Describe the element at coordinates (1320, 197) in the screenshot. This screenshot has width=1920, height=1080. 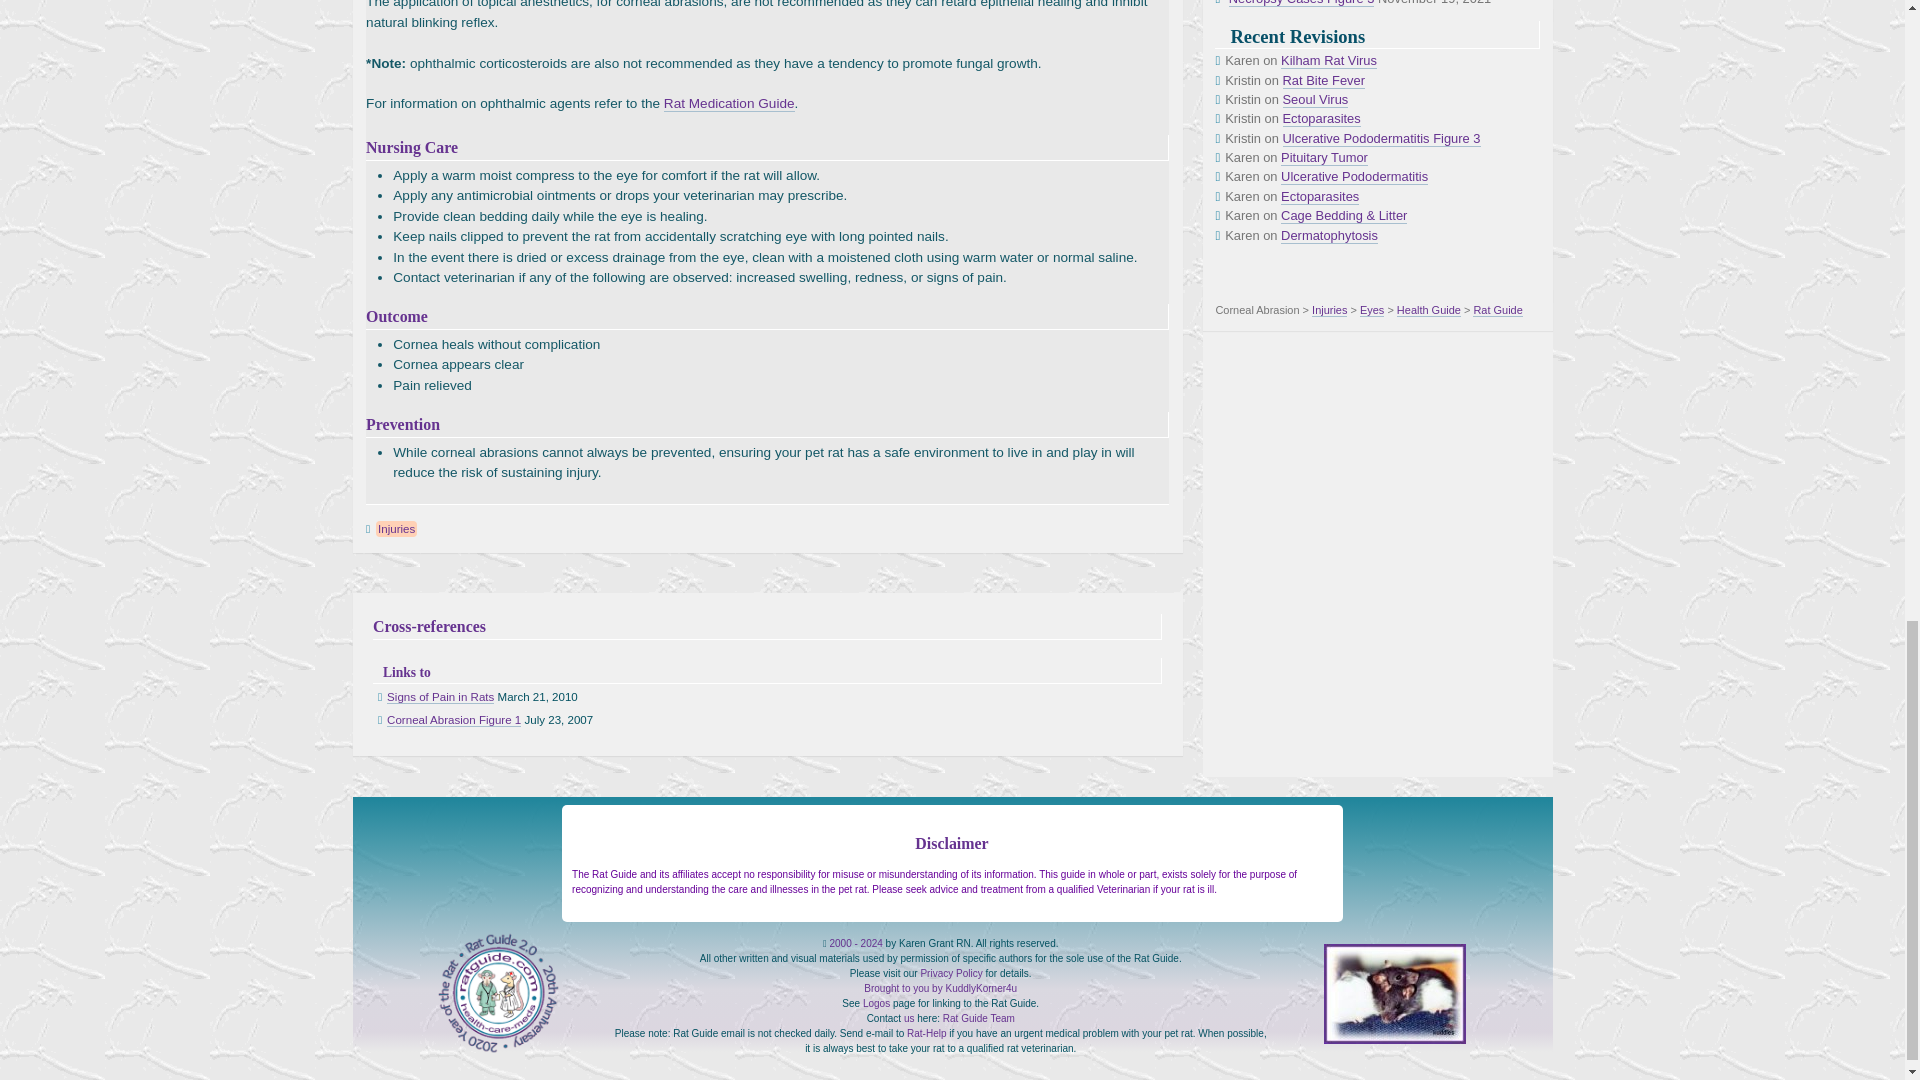
I see `3 months ago` at that location.